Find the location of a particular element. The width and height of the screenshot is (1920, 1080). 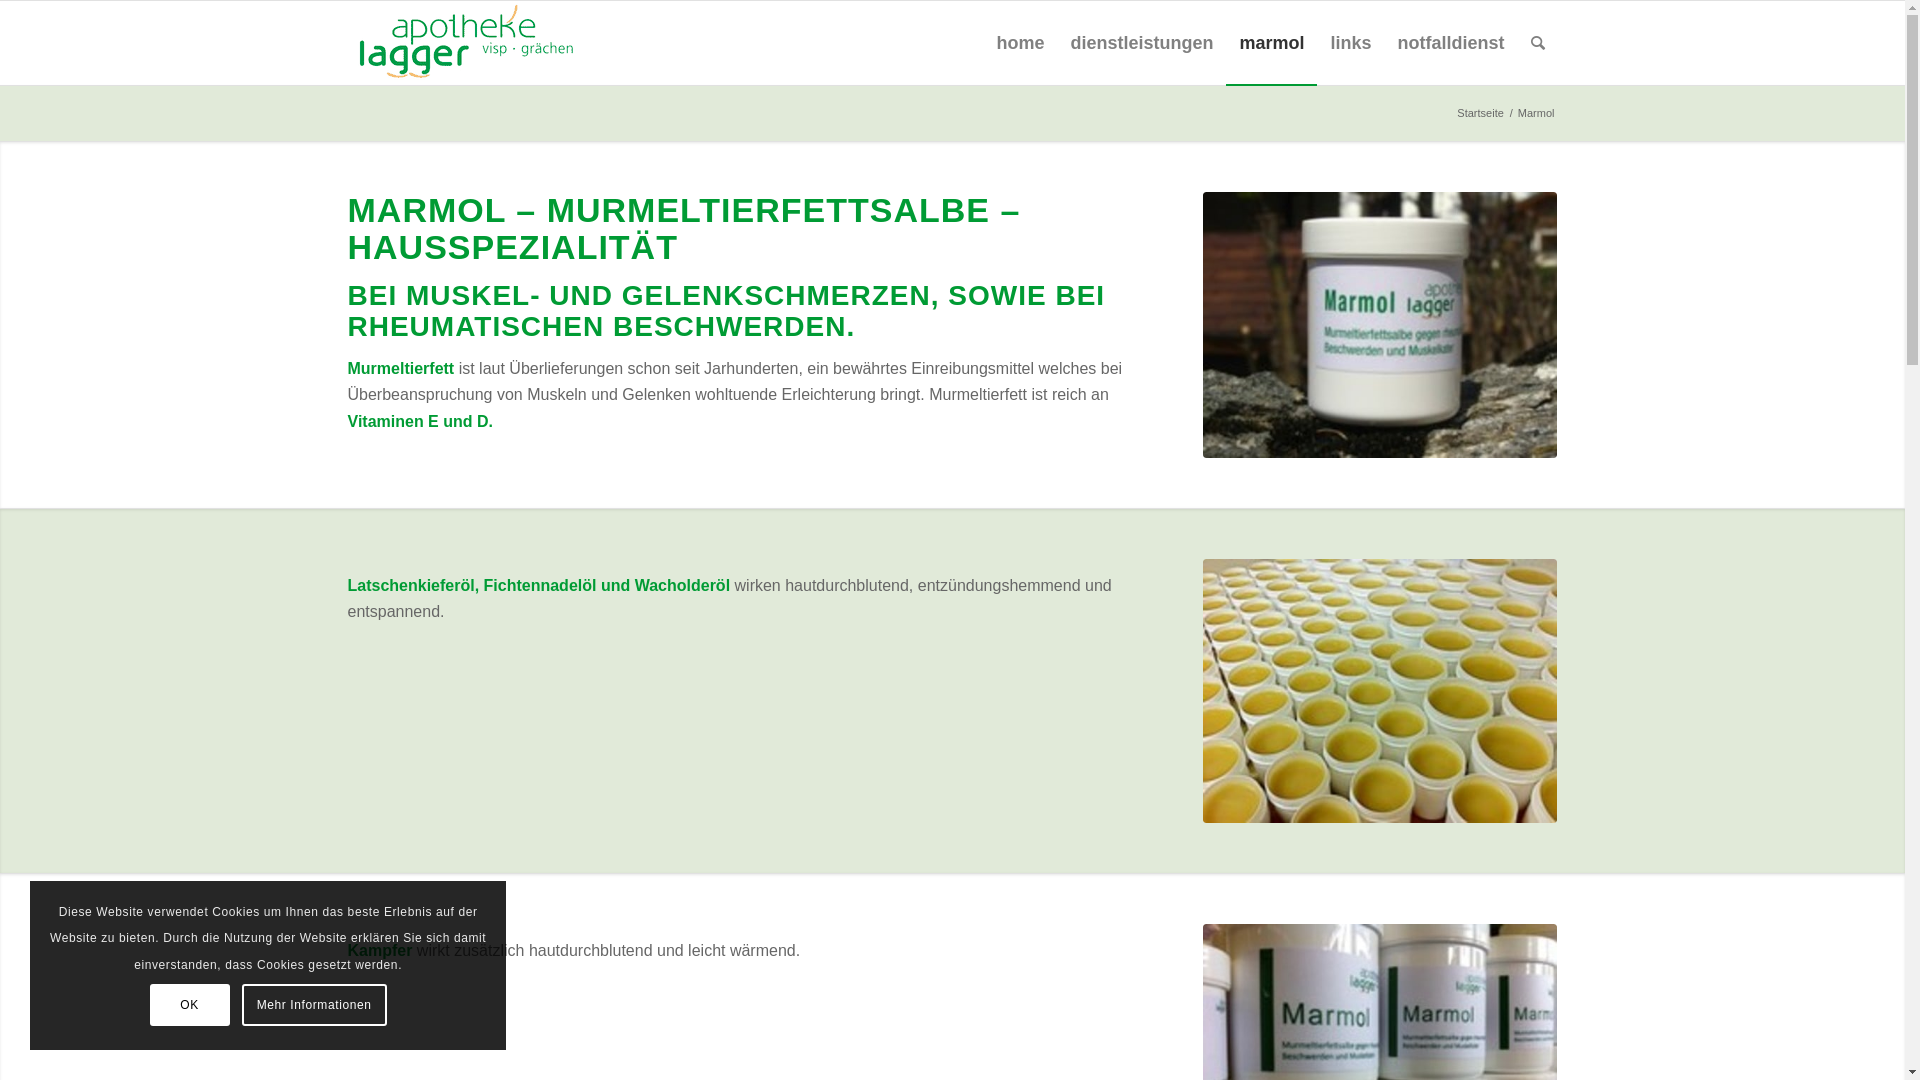

Marmol_mini is located at coordinates (1380, 325).